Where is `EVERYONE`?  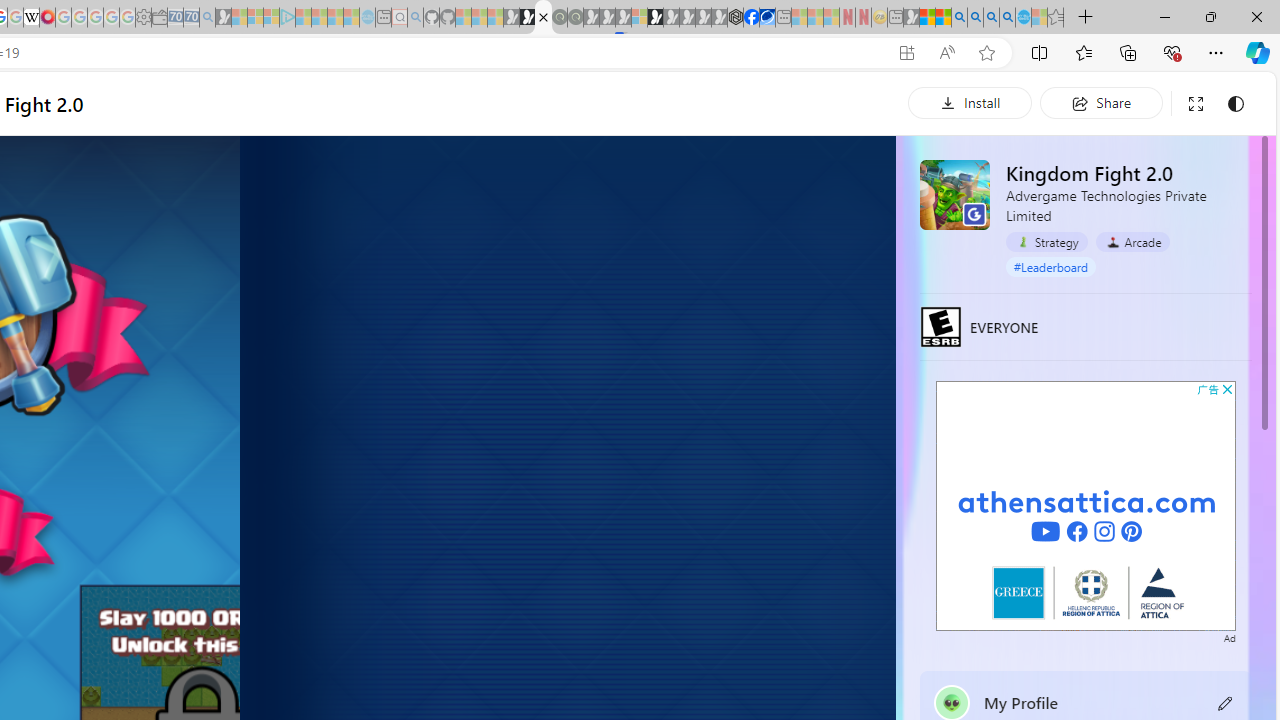
EVERYONE is located at coordinates (941, 326).